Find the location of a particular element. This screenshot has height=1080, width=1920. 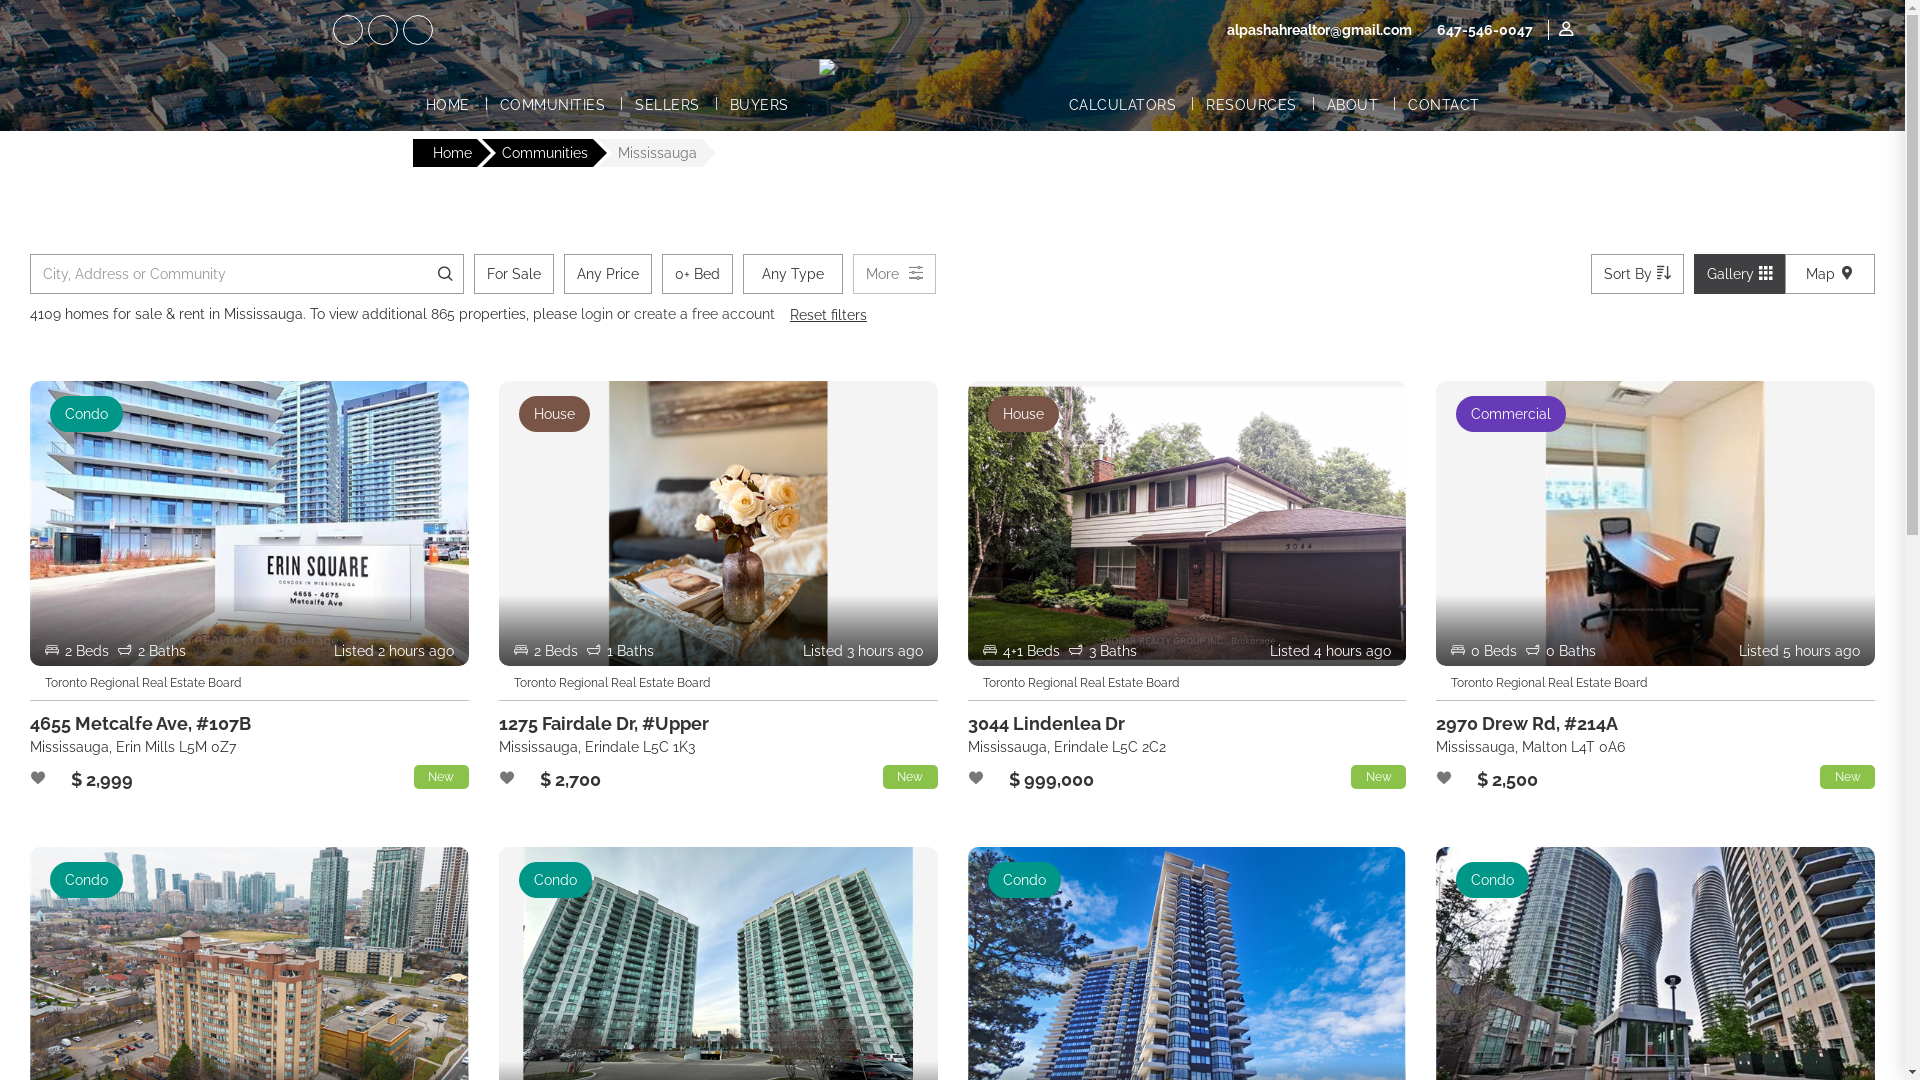

CONTACT is located at coordinates (1444, 105).